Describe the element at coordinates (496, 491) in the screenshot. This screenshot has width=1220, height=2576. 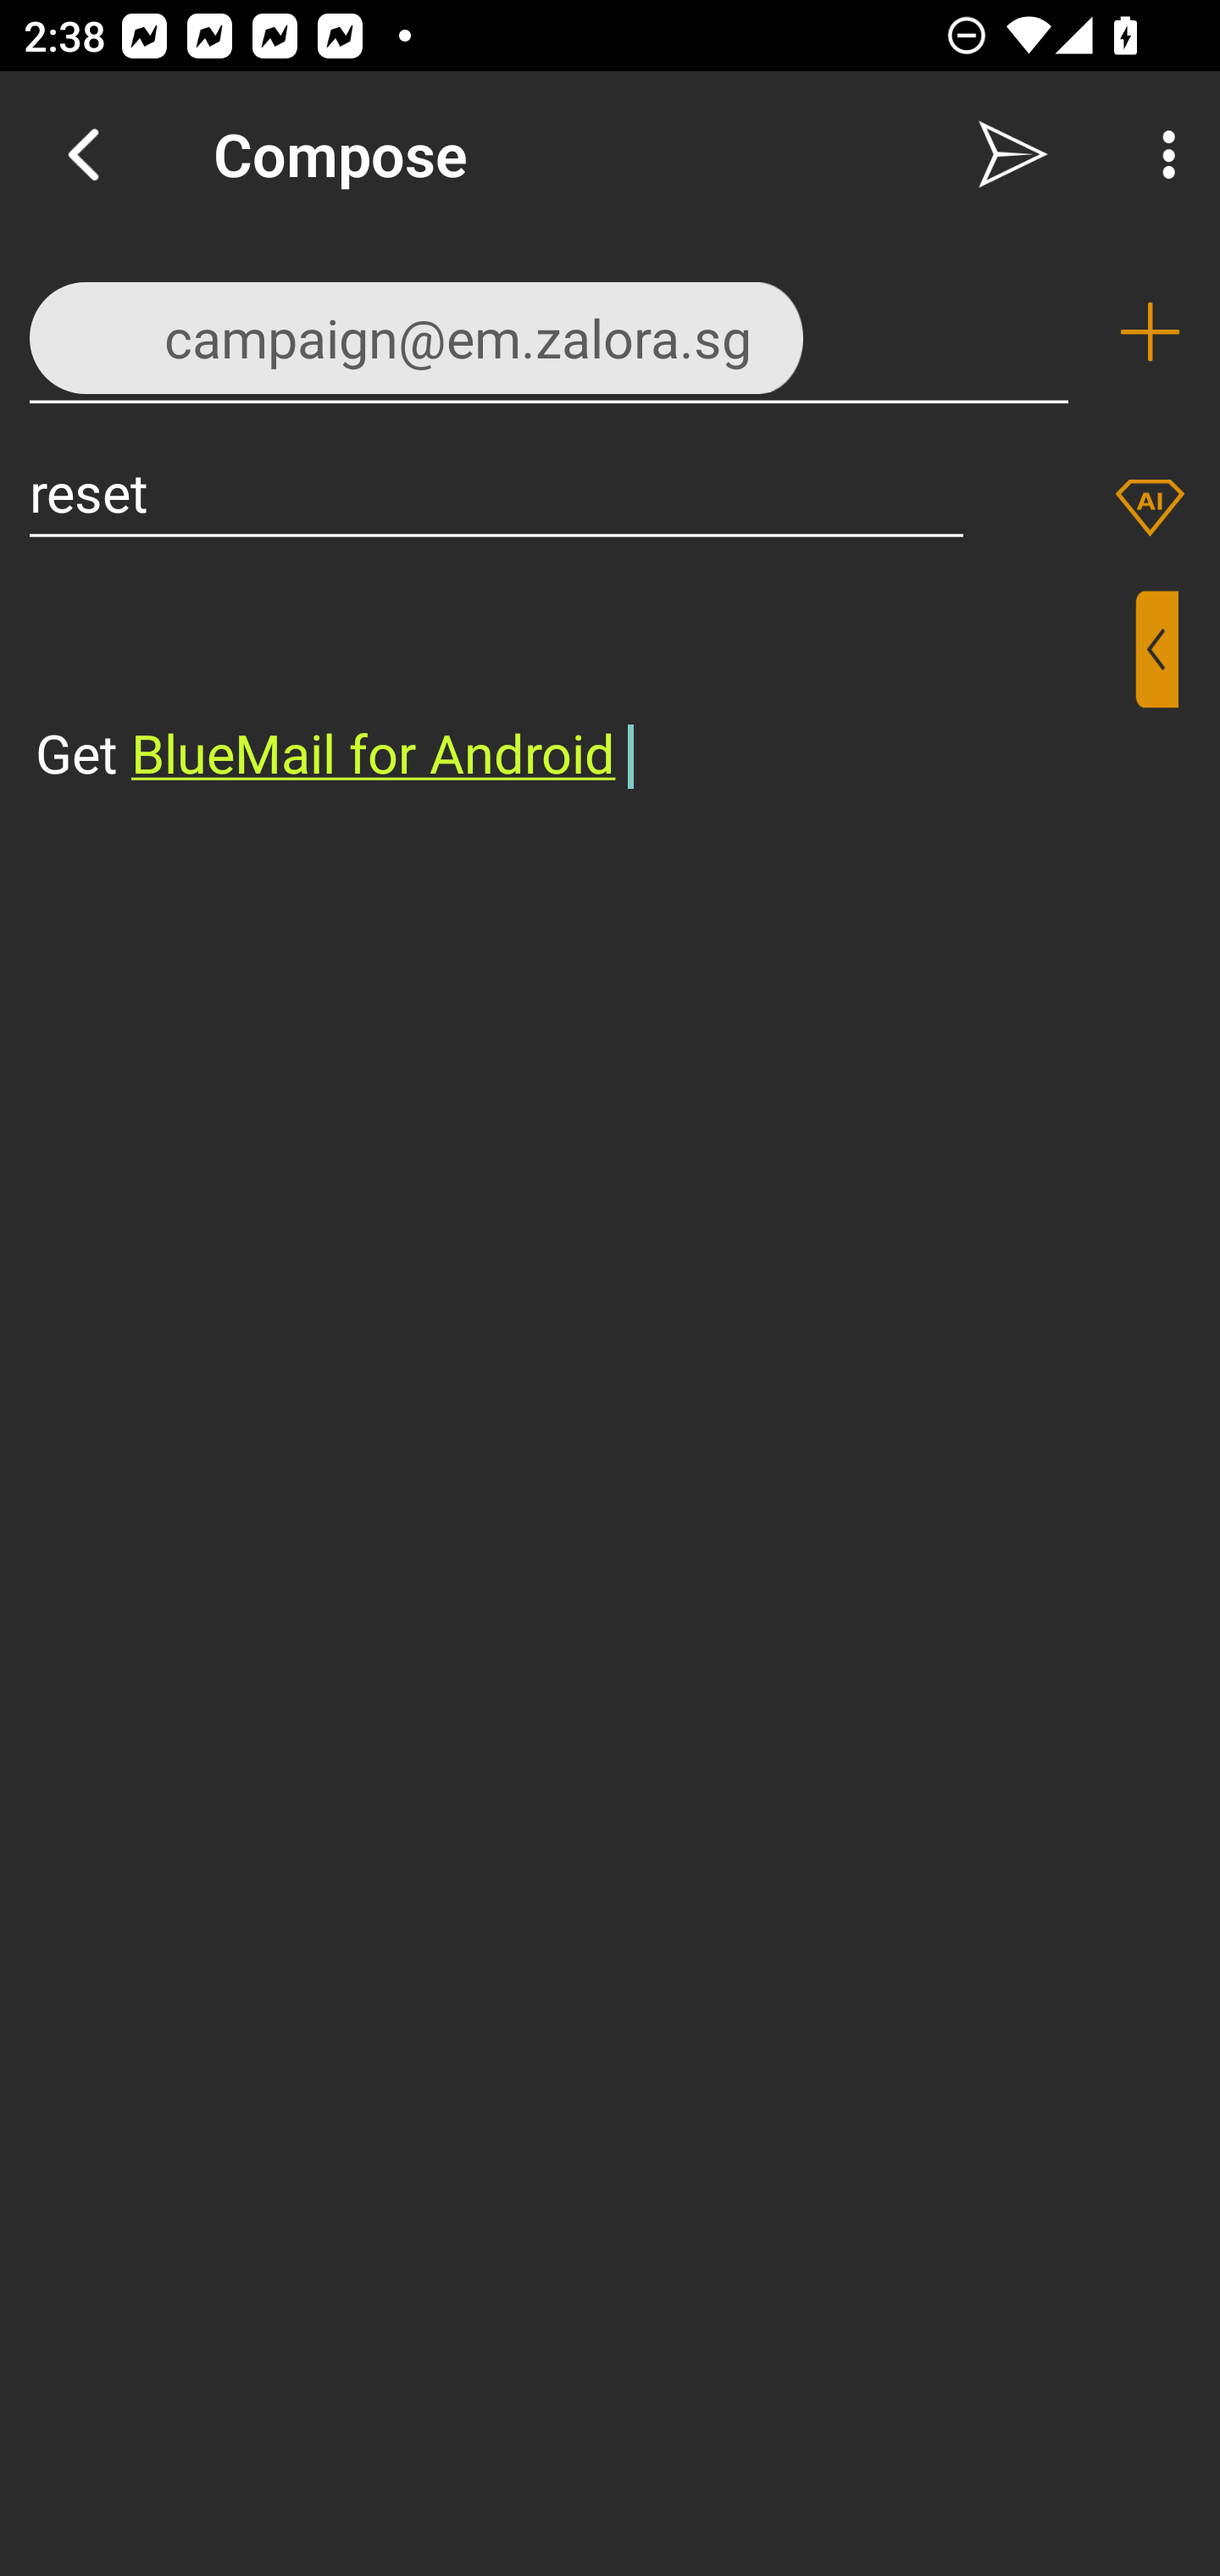
I see `reset` at that location.